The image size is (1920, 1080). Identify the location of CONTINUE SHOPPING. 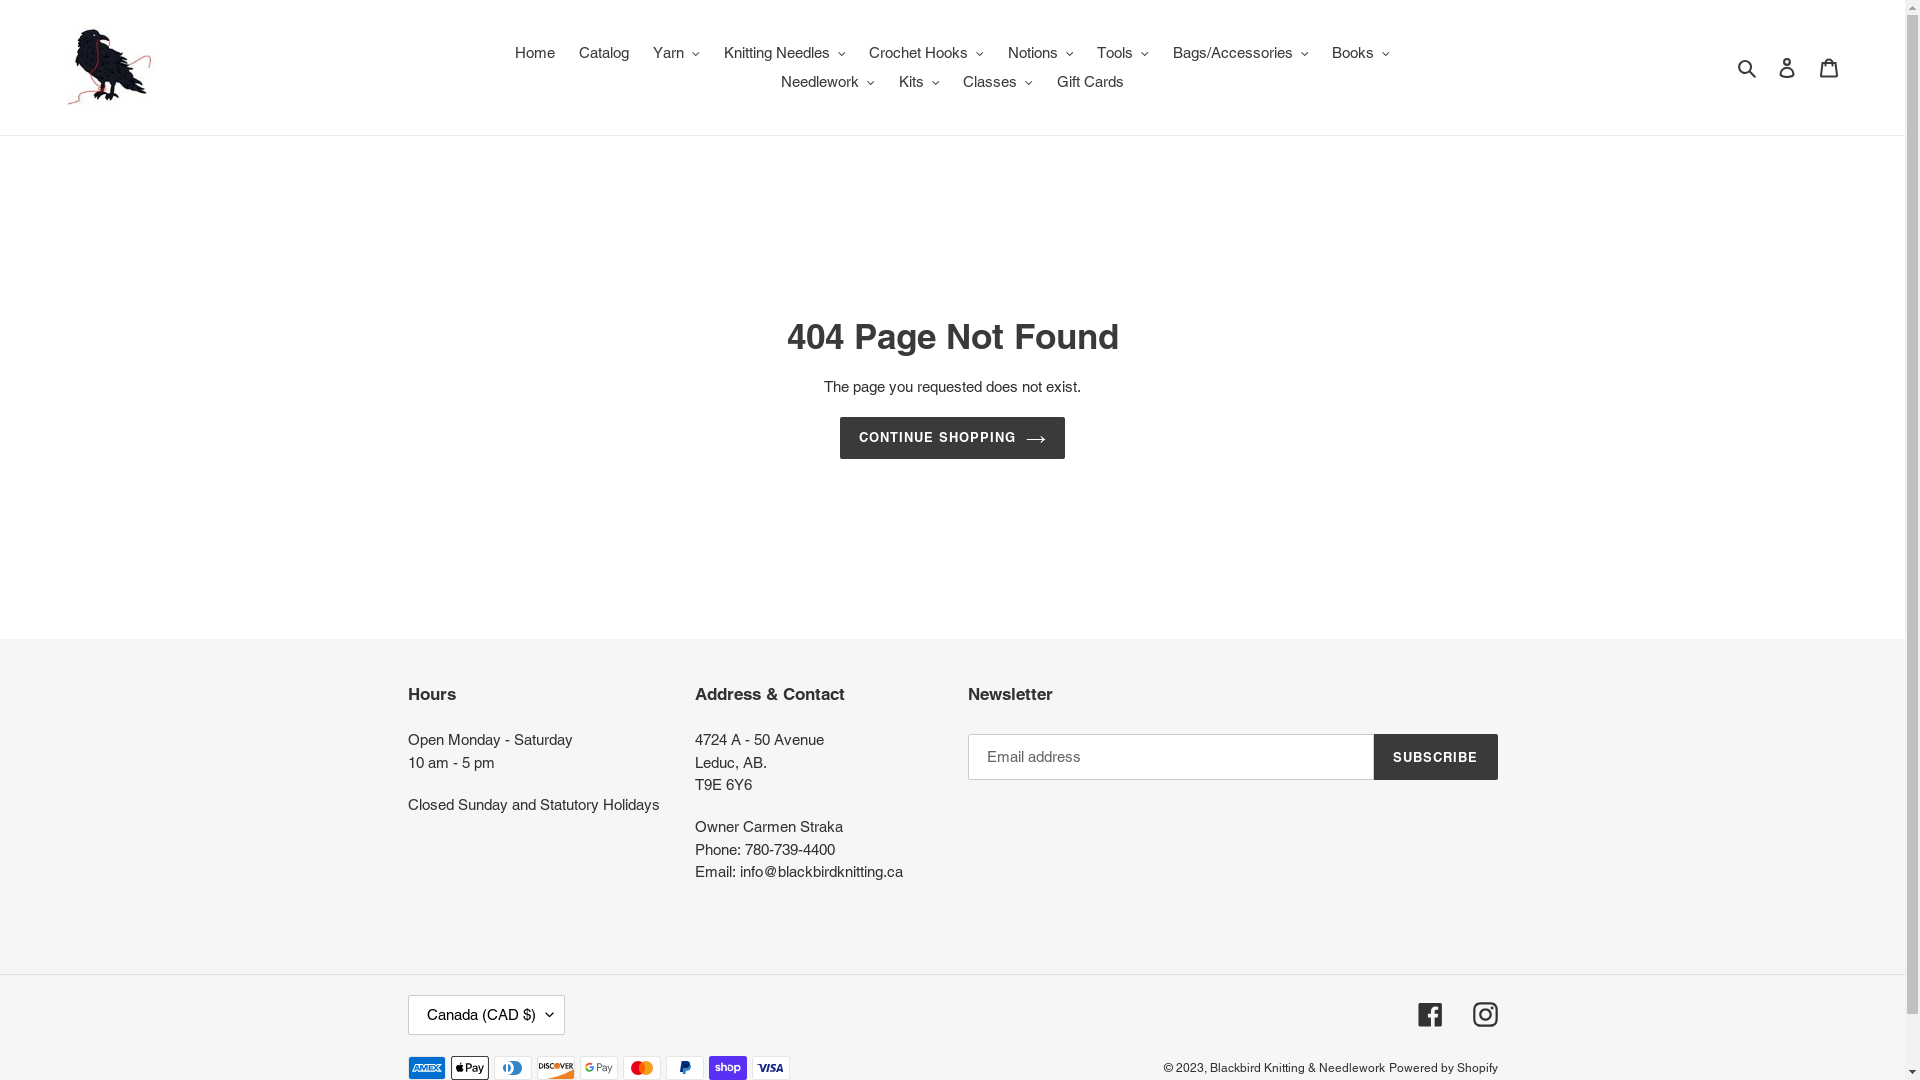
(953, 438).